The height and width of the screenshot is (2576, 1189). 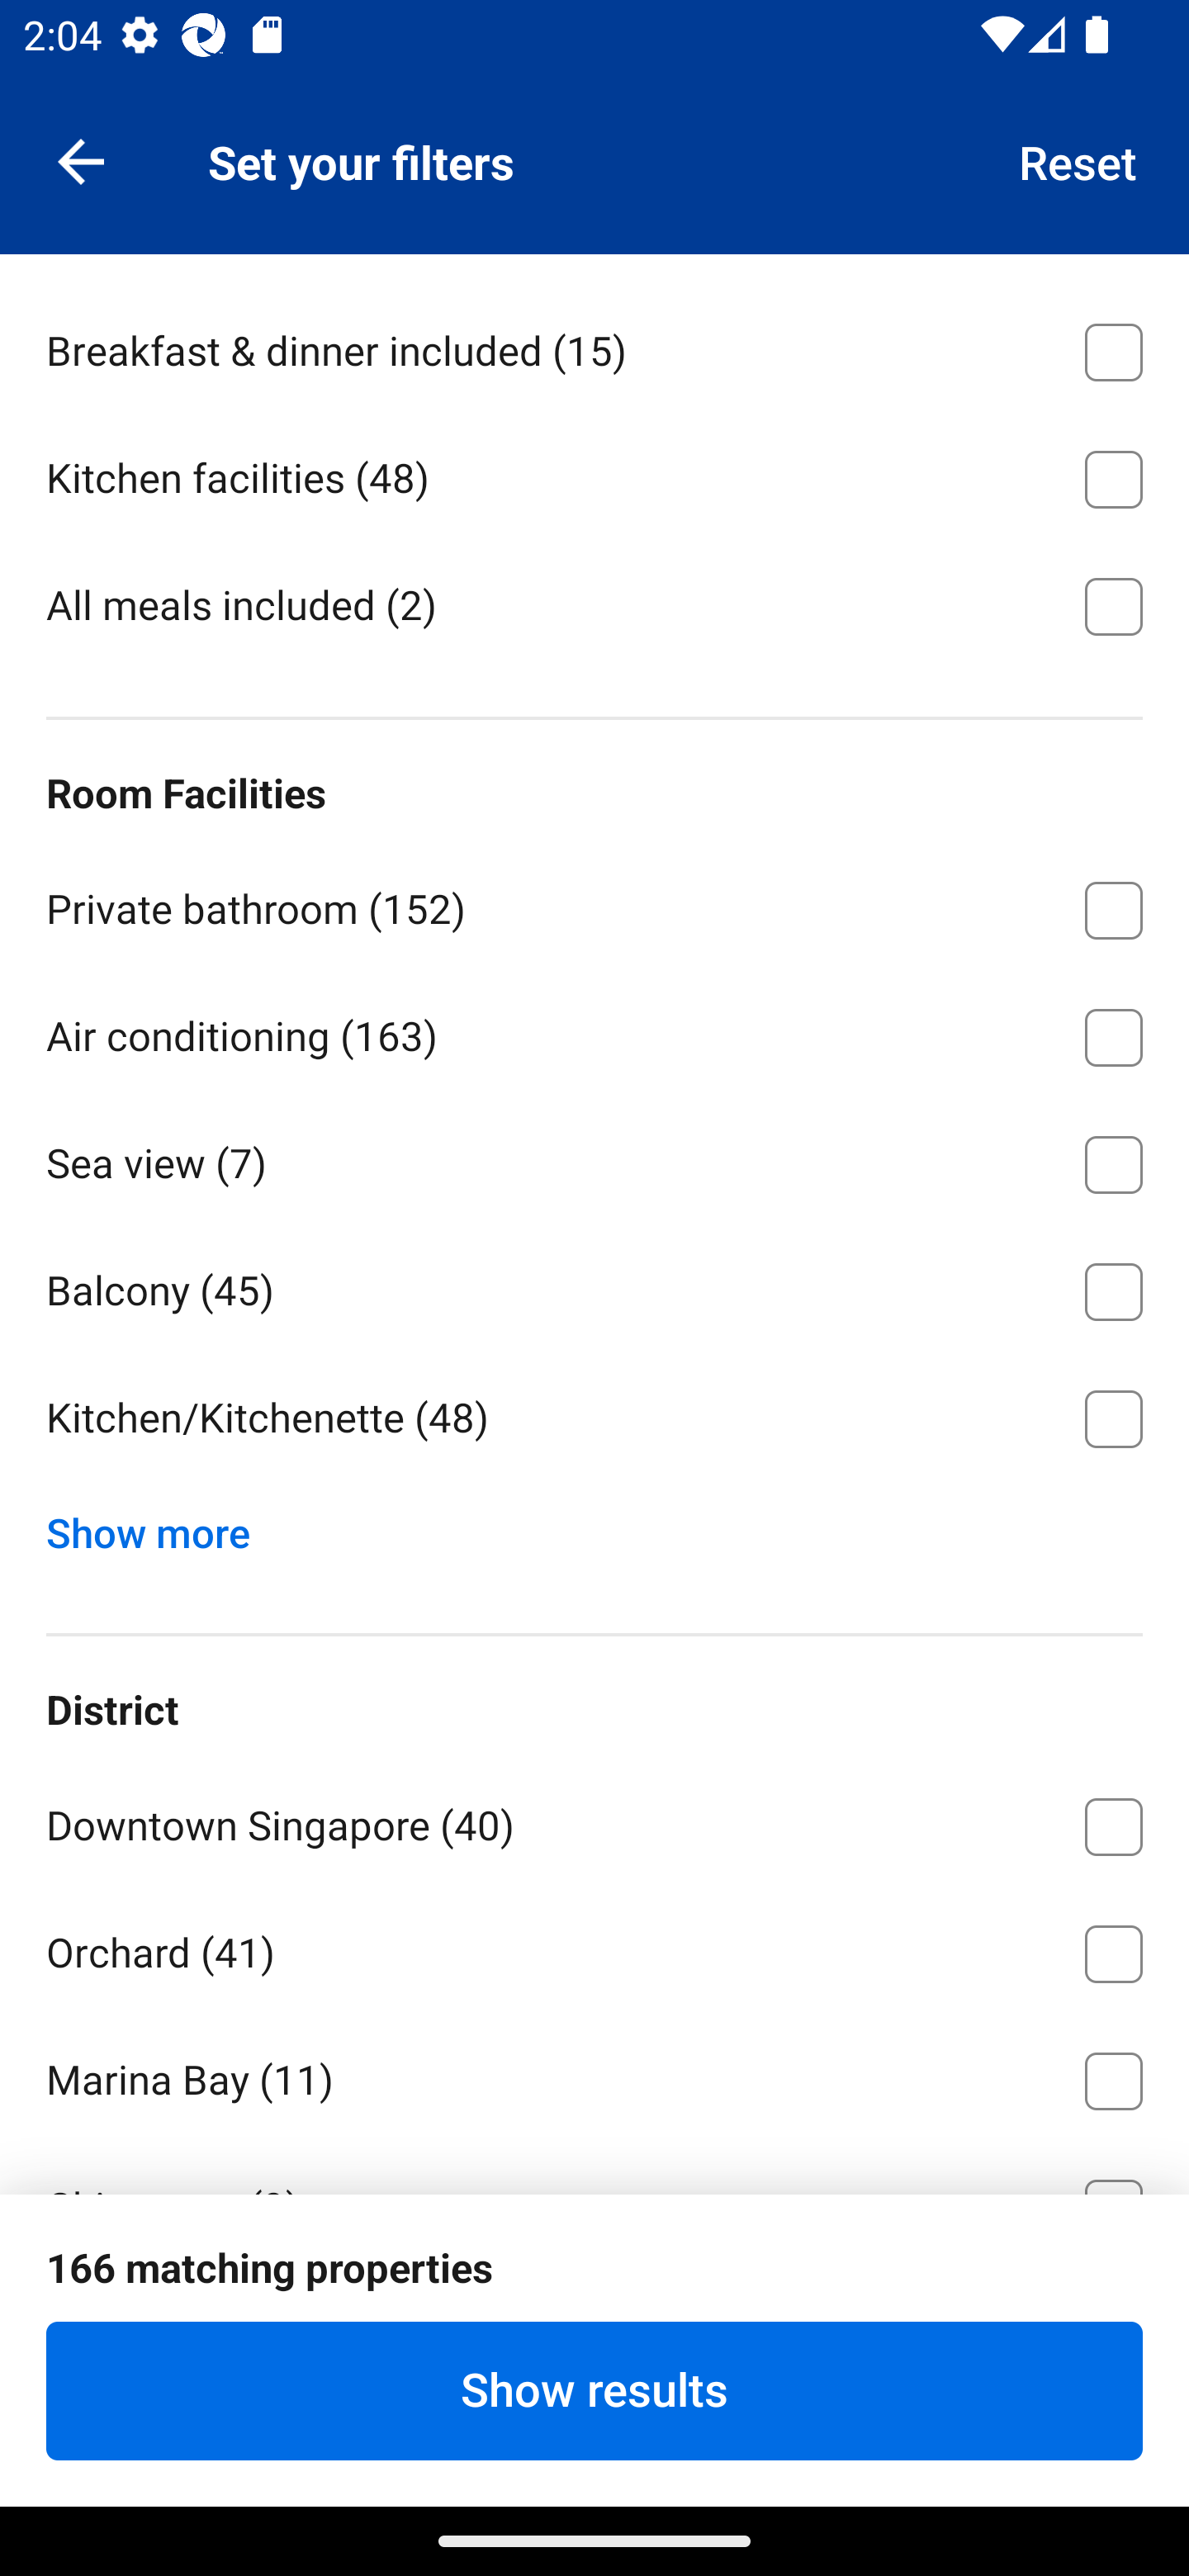 I want to click on Downtown Singapore ⁦(40), so click(x=594, y=1821).